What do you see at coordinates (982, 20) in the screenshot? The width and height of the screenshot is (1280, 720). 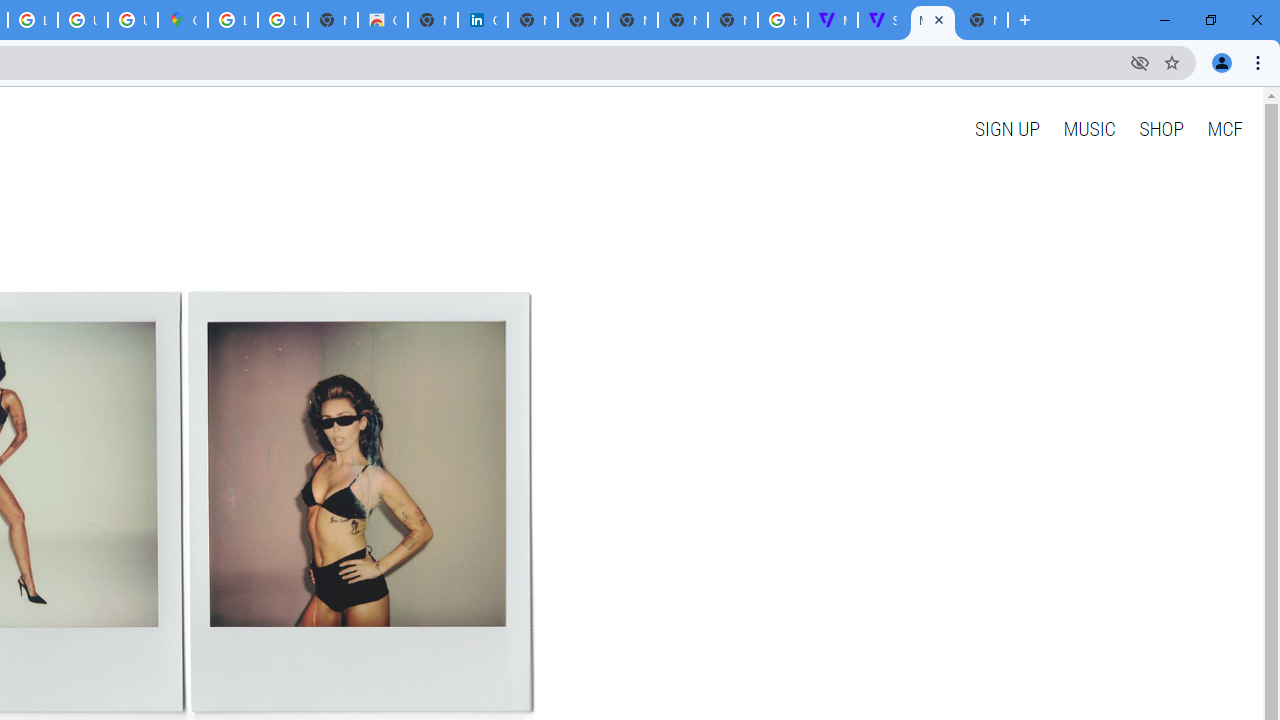 I see `New Tab` at bounding box center [982, 20].